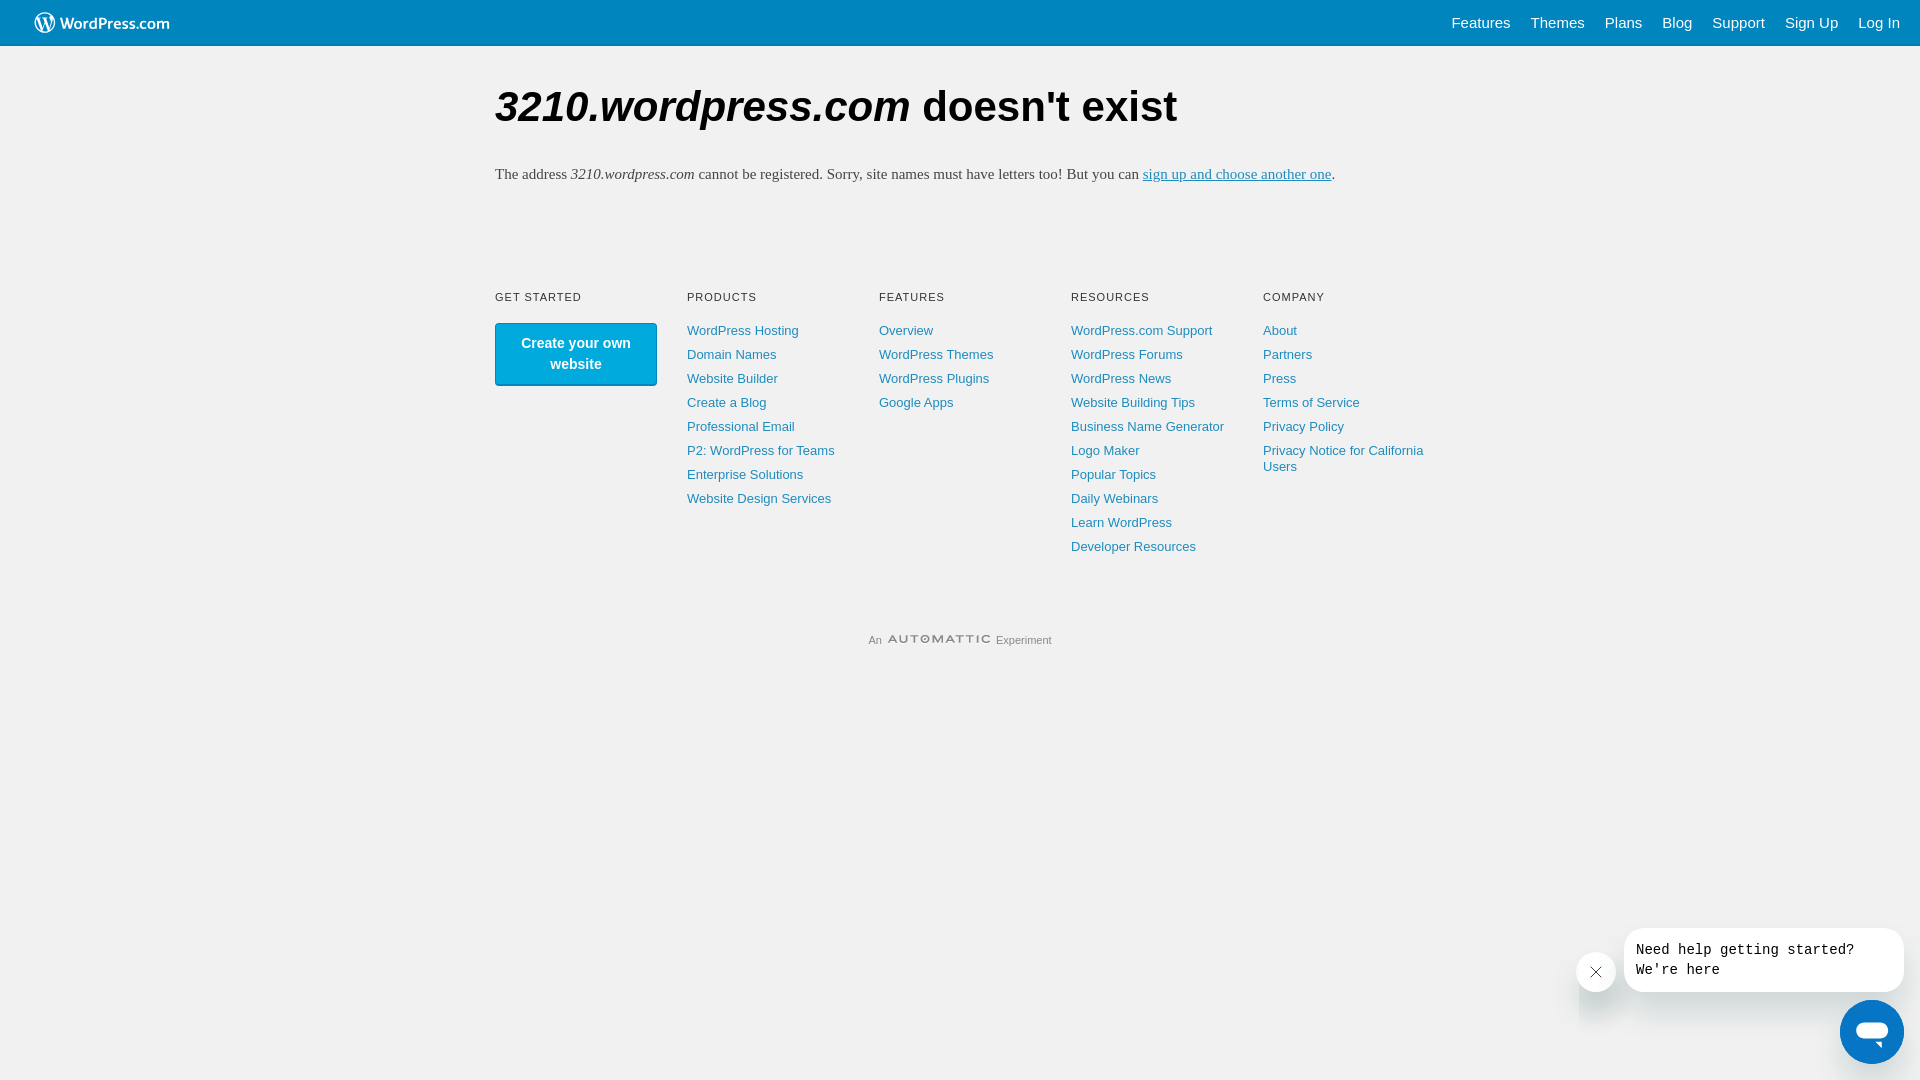  I want to click on WordPress Forums, so click(1127, 354).